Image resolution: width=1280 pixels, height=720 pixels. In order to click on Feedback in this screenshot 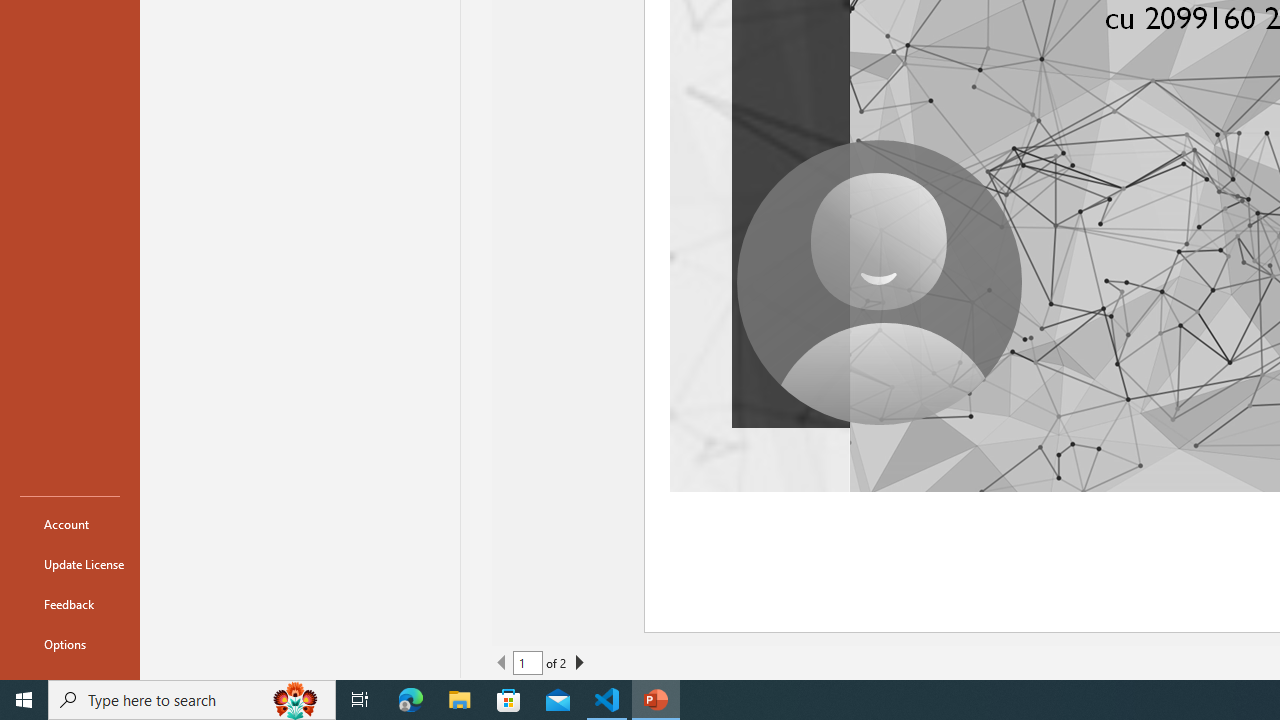, I will do `click(70, 604)`.